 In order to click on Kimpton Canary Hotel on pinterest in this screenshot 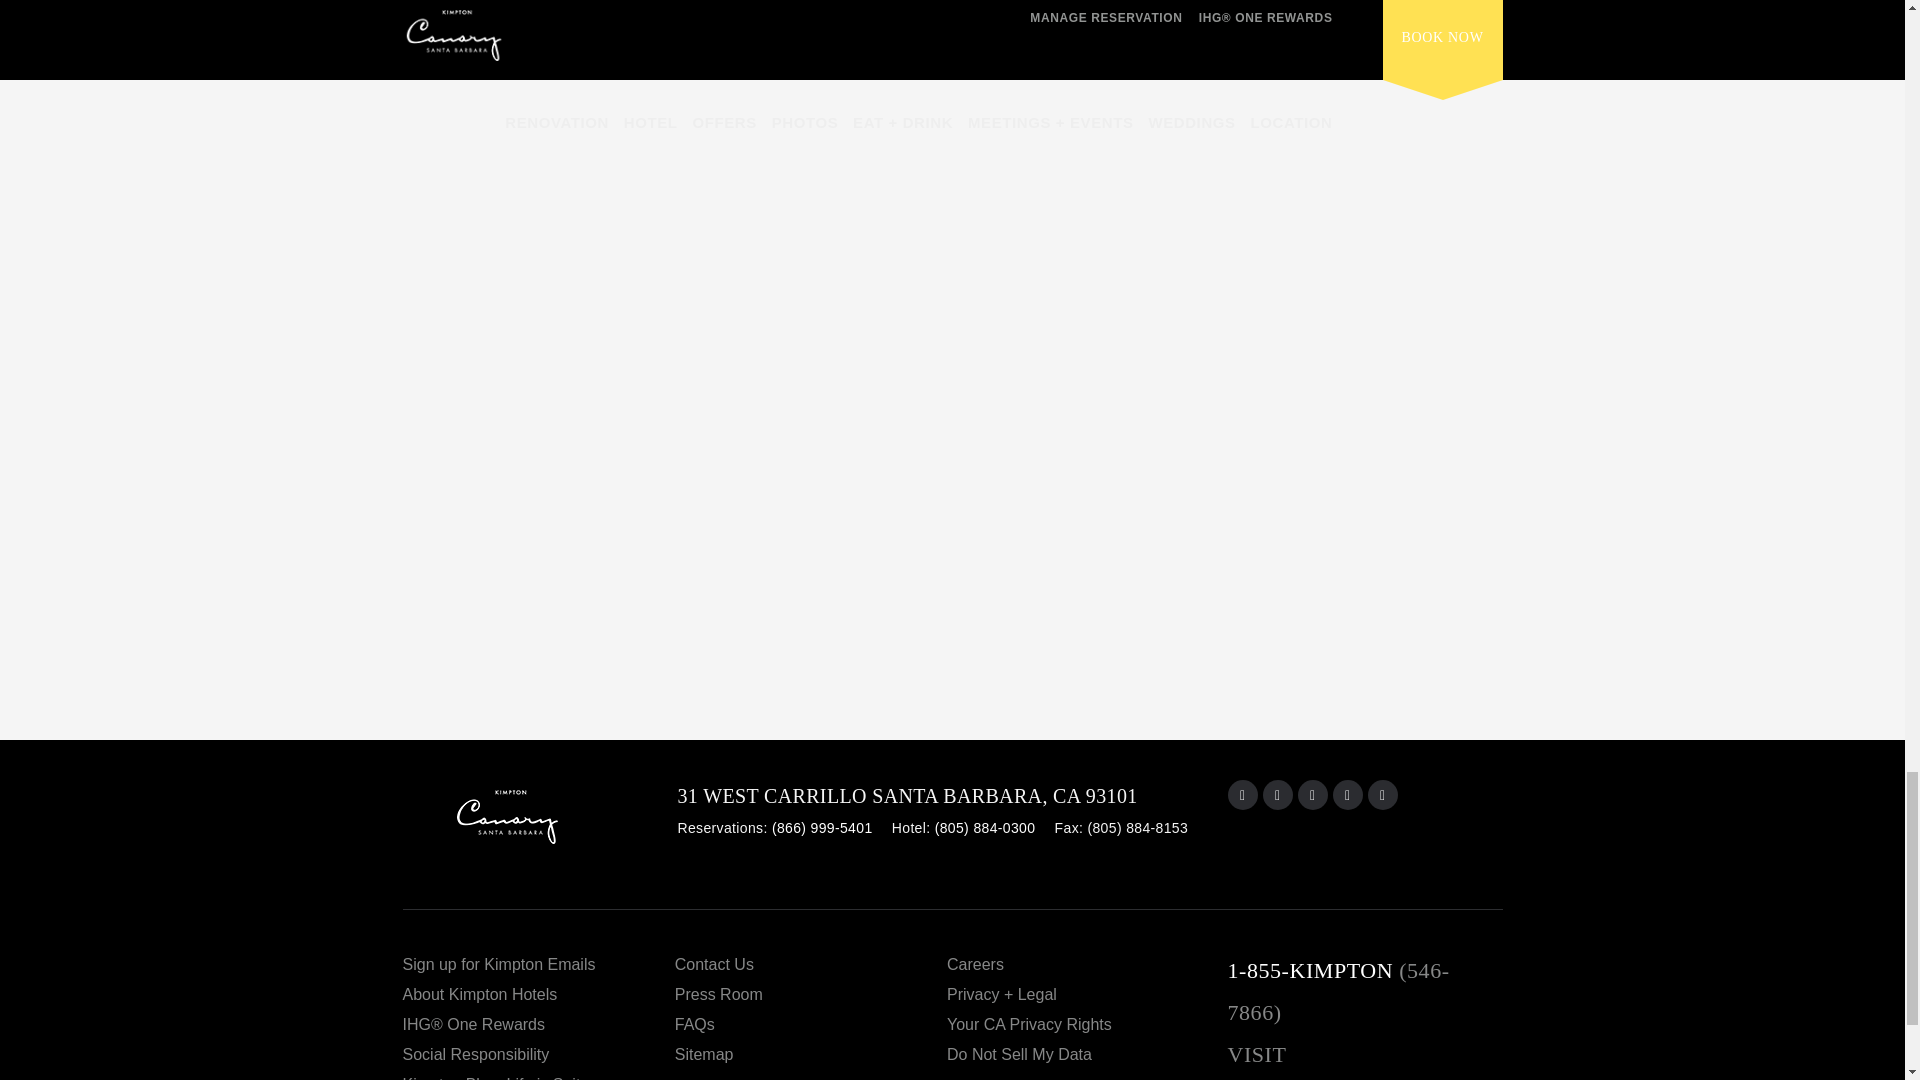, I will do `click(1348, 794)`.